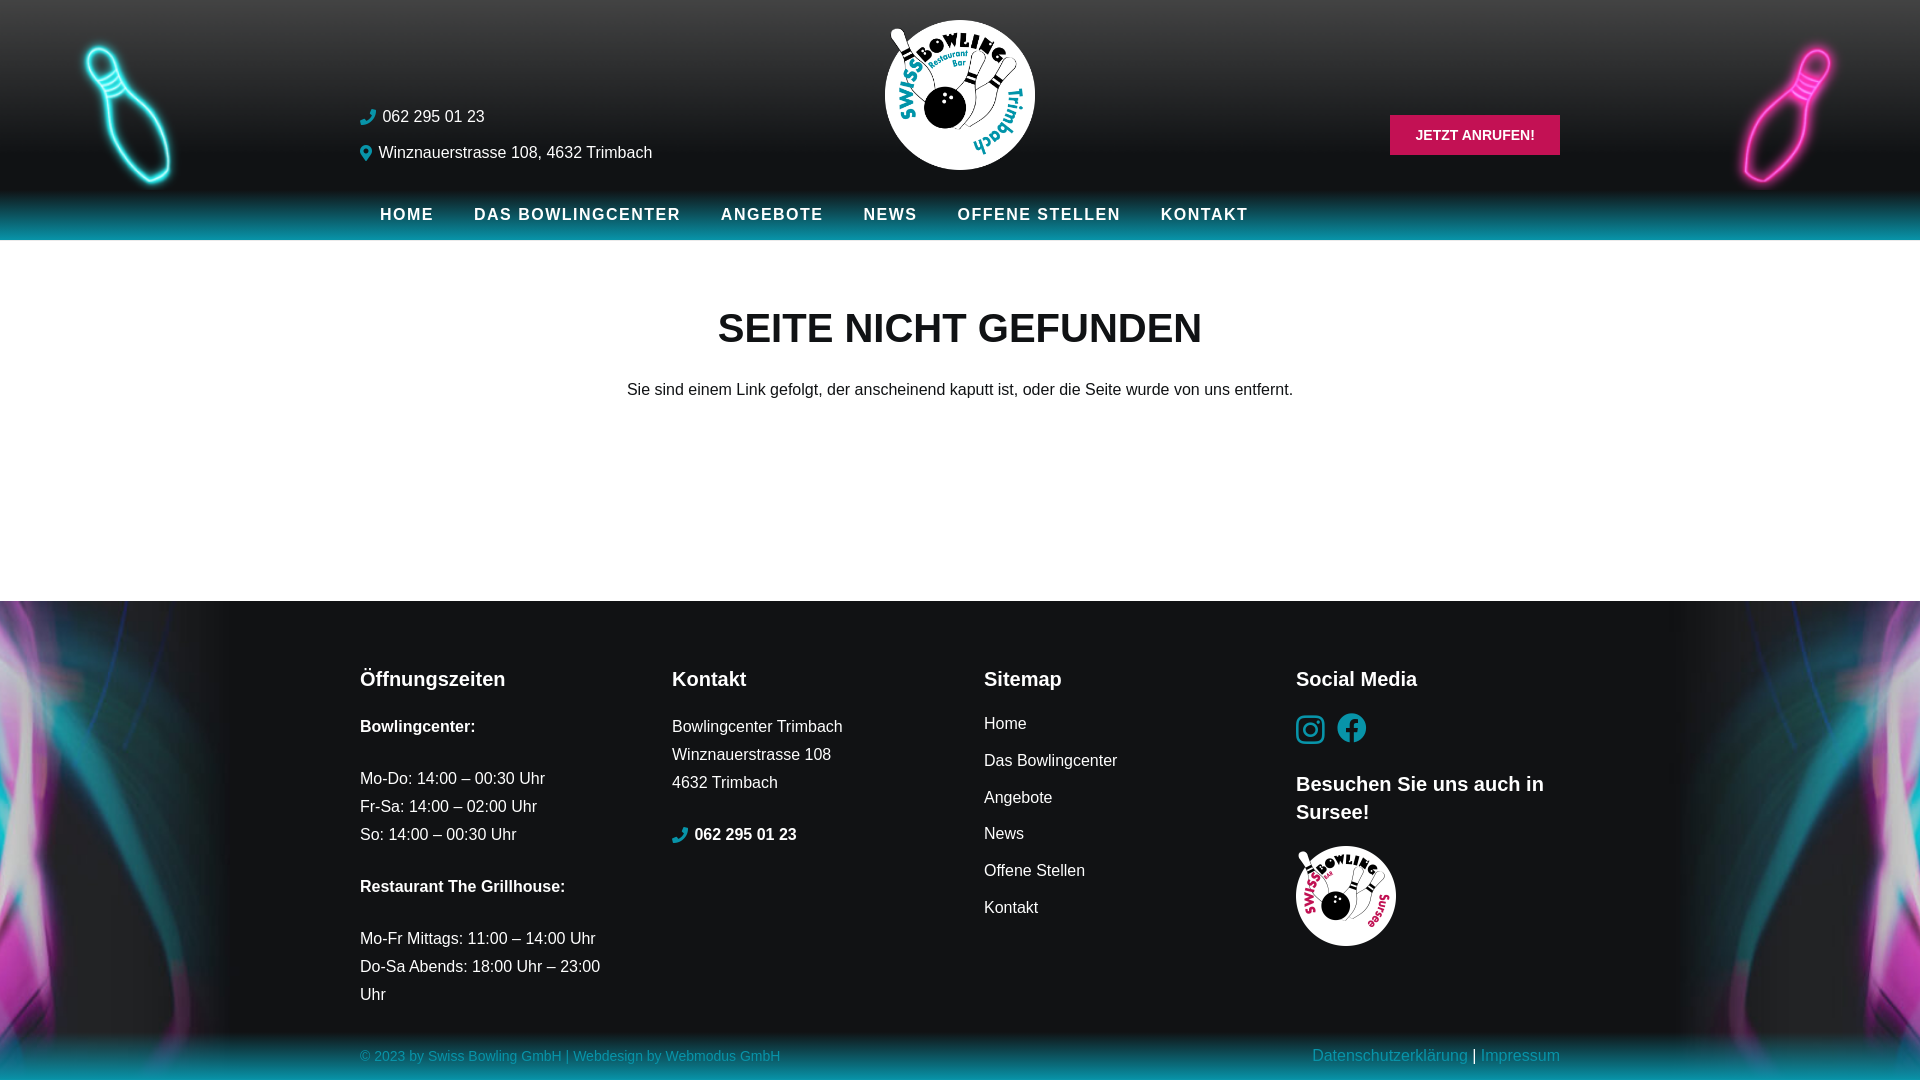 This screenshot has width=1920, height=1080. I want to click on Facebook, so click(1352, 728).